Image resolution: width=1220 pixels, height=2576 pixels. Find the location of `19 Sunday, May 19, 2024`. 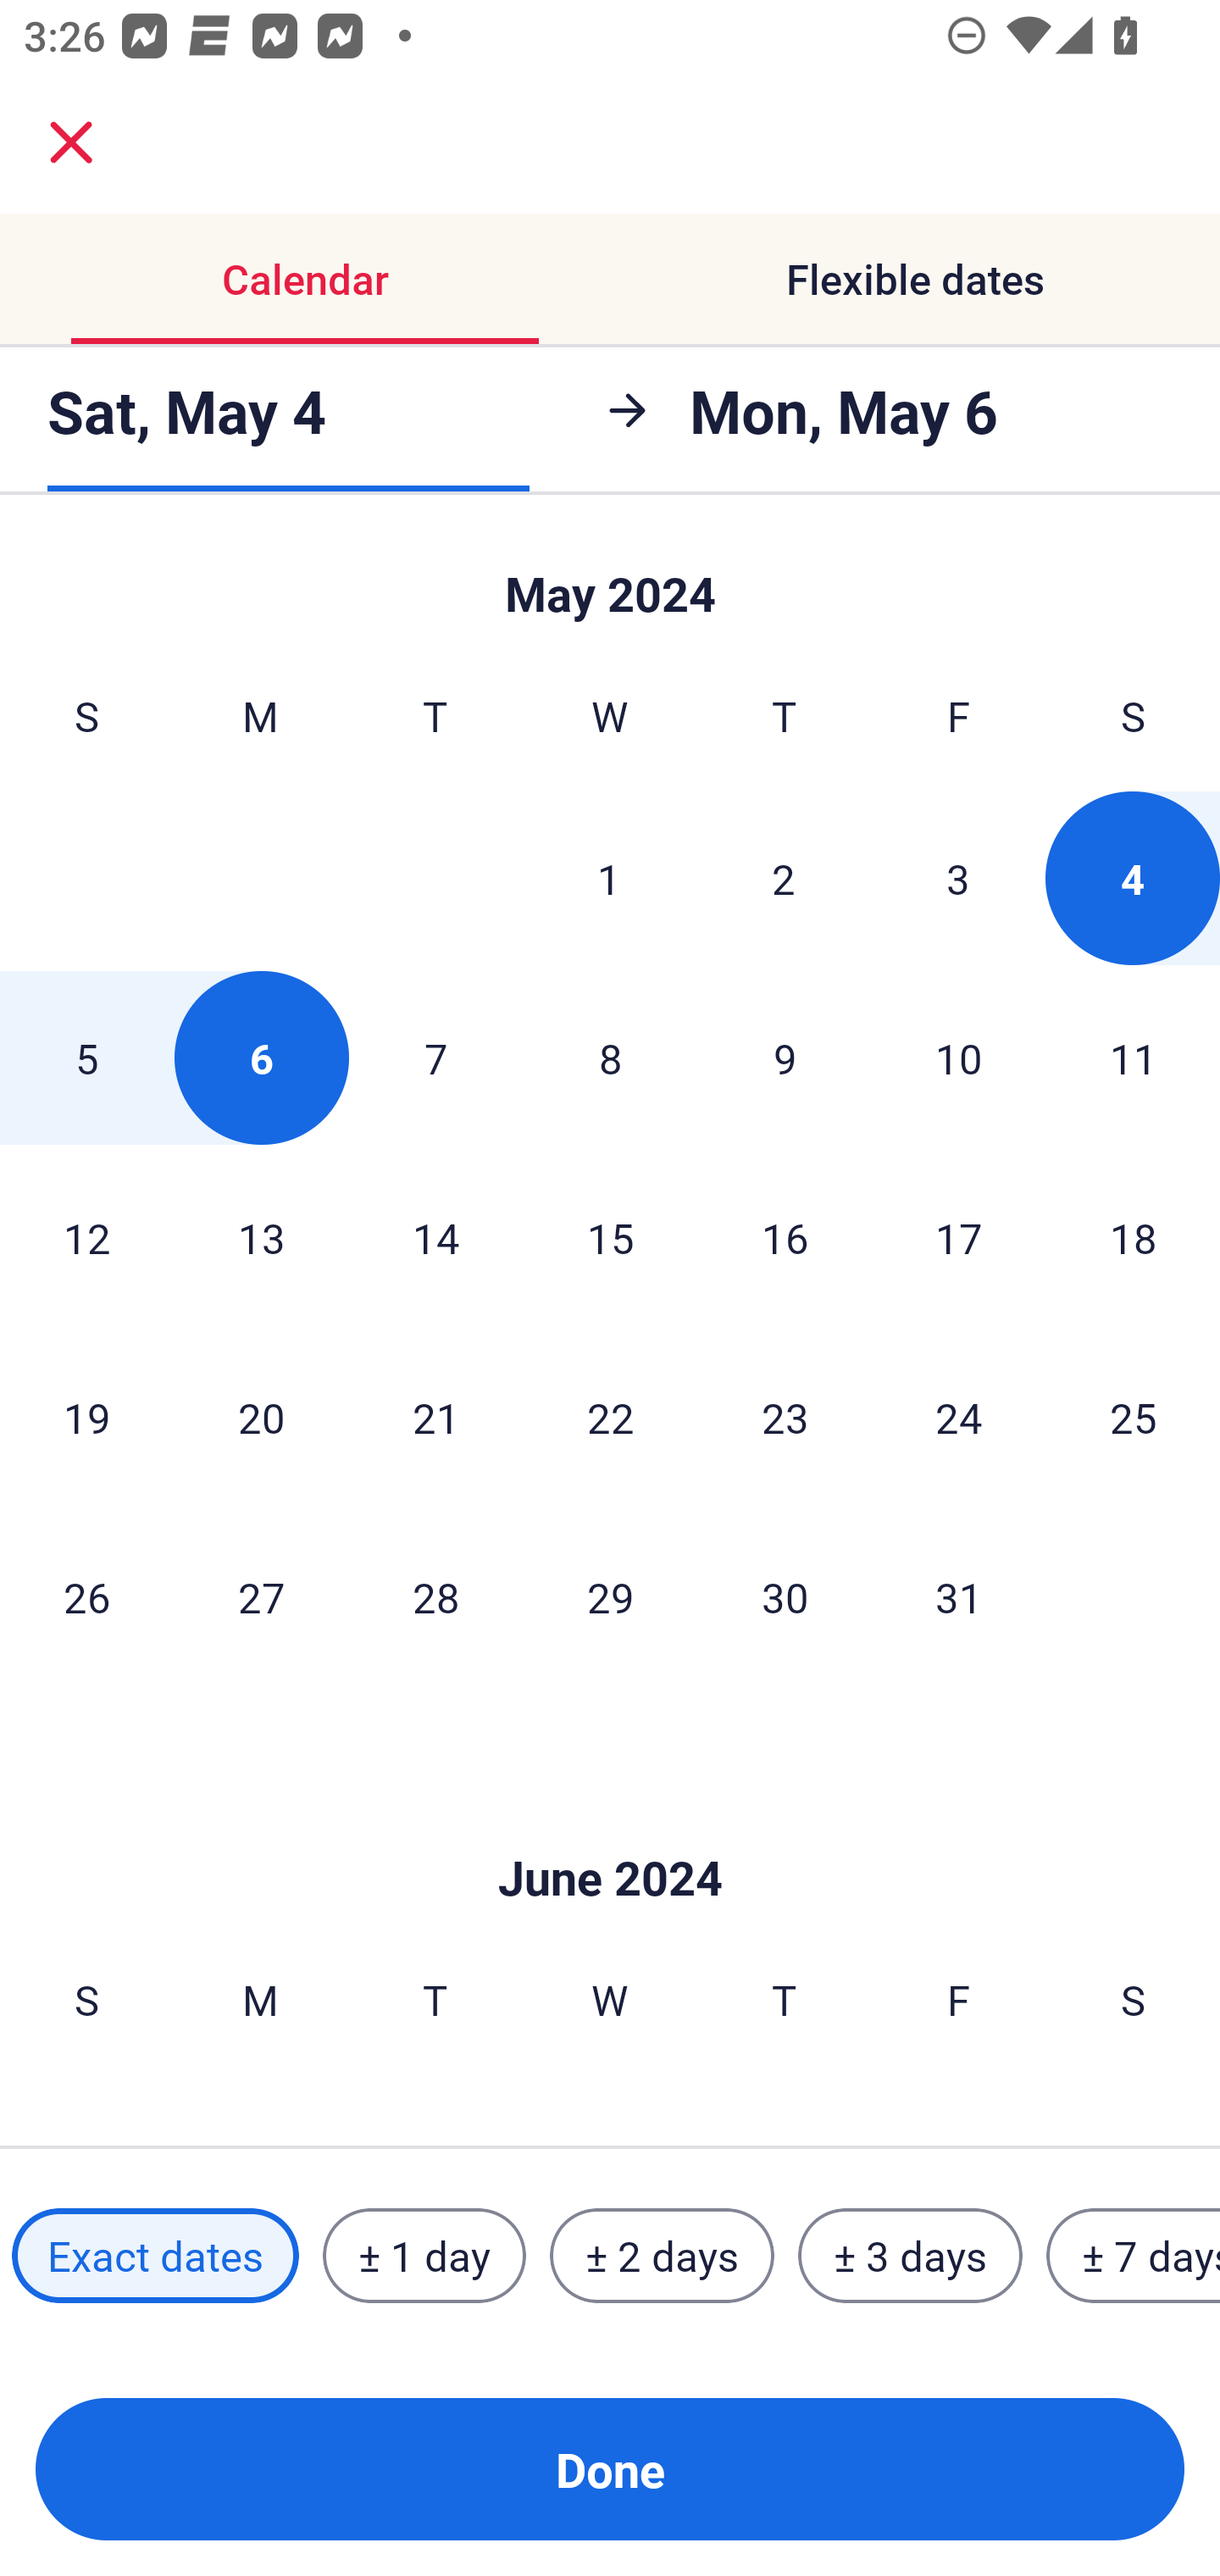

19 Sunday, May 19, 2024 is located at coordinates (86, 1417).